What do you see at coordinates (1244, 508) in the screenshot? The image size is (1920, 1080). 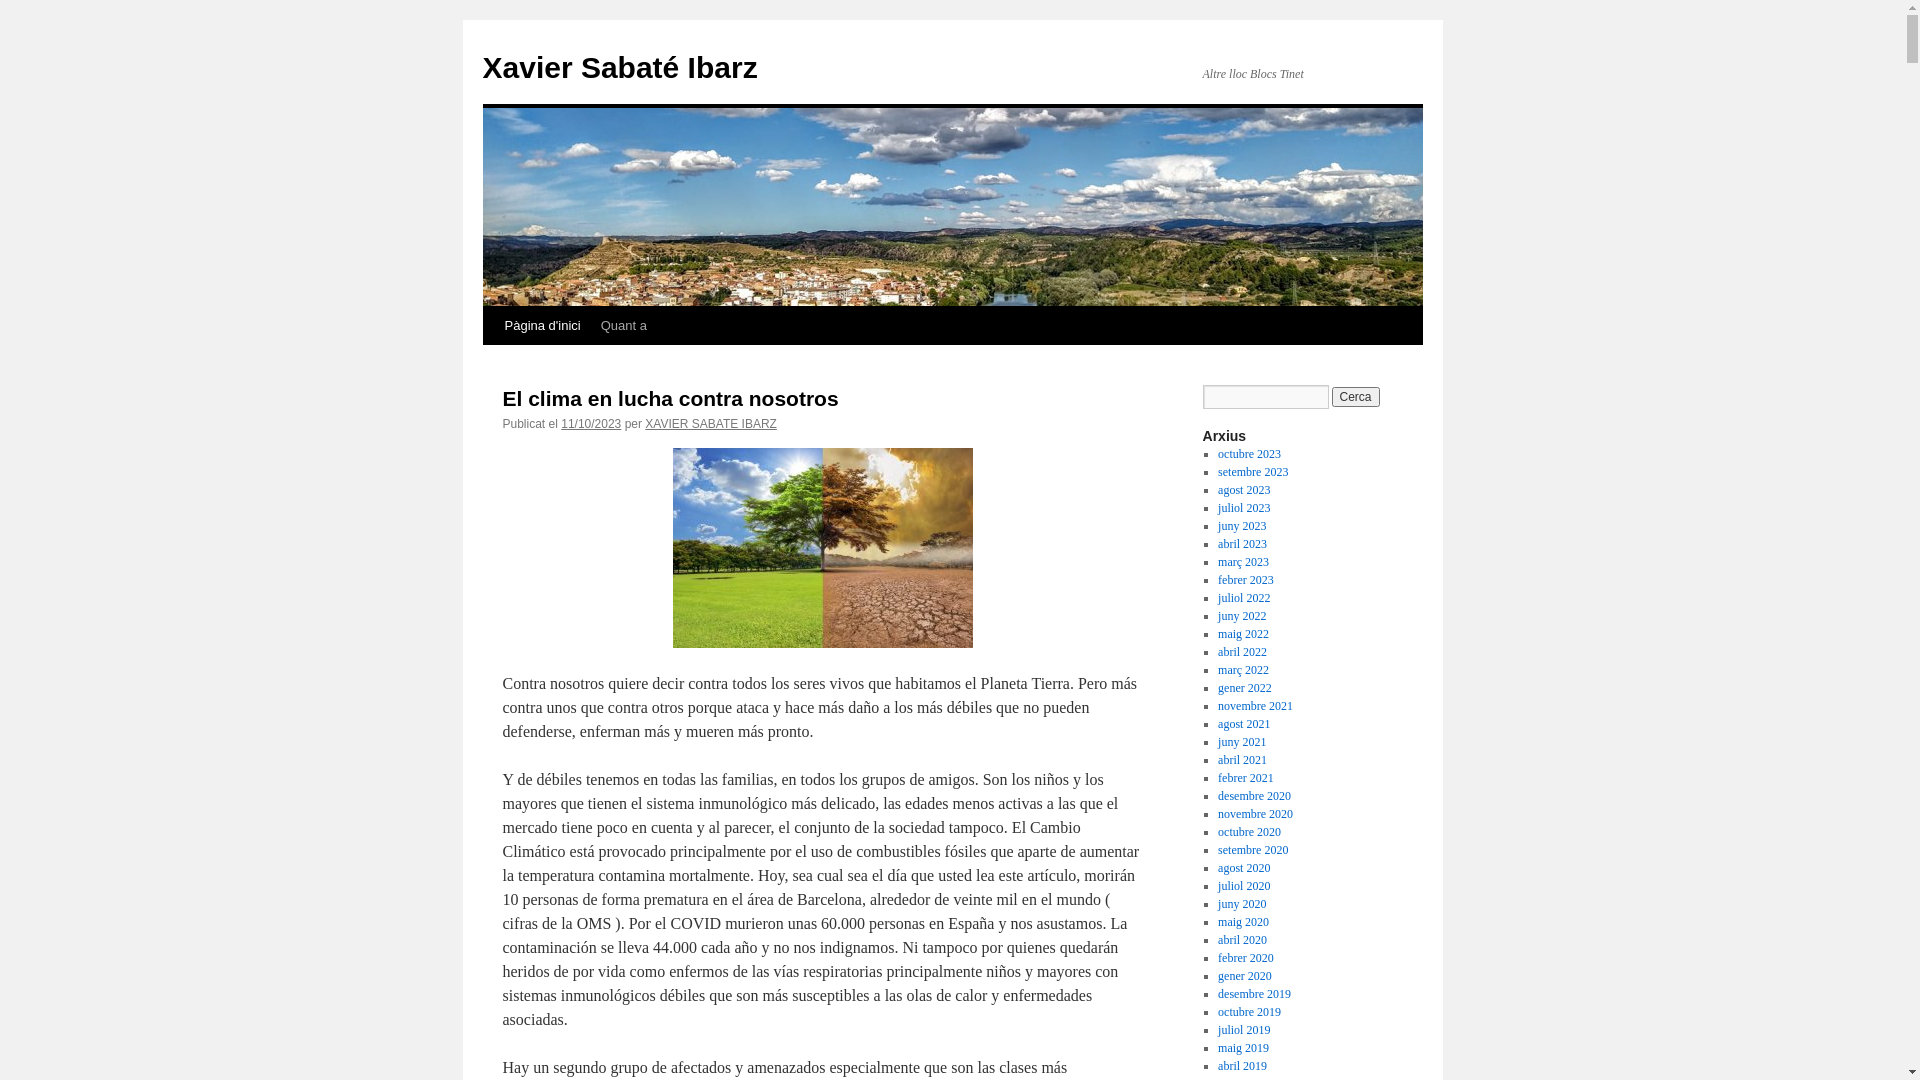 I see `juliol 2023` at bounding box center [1244, 508].